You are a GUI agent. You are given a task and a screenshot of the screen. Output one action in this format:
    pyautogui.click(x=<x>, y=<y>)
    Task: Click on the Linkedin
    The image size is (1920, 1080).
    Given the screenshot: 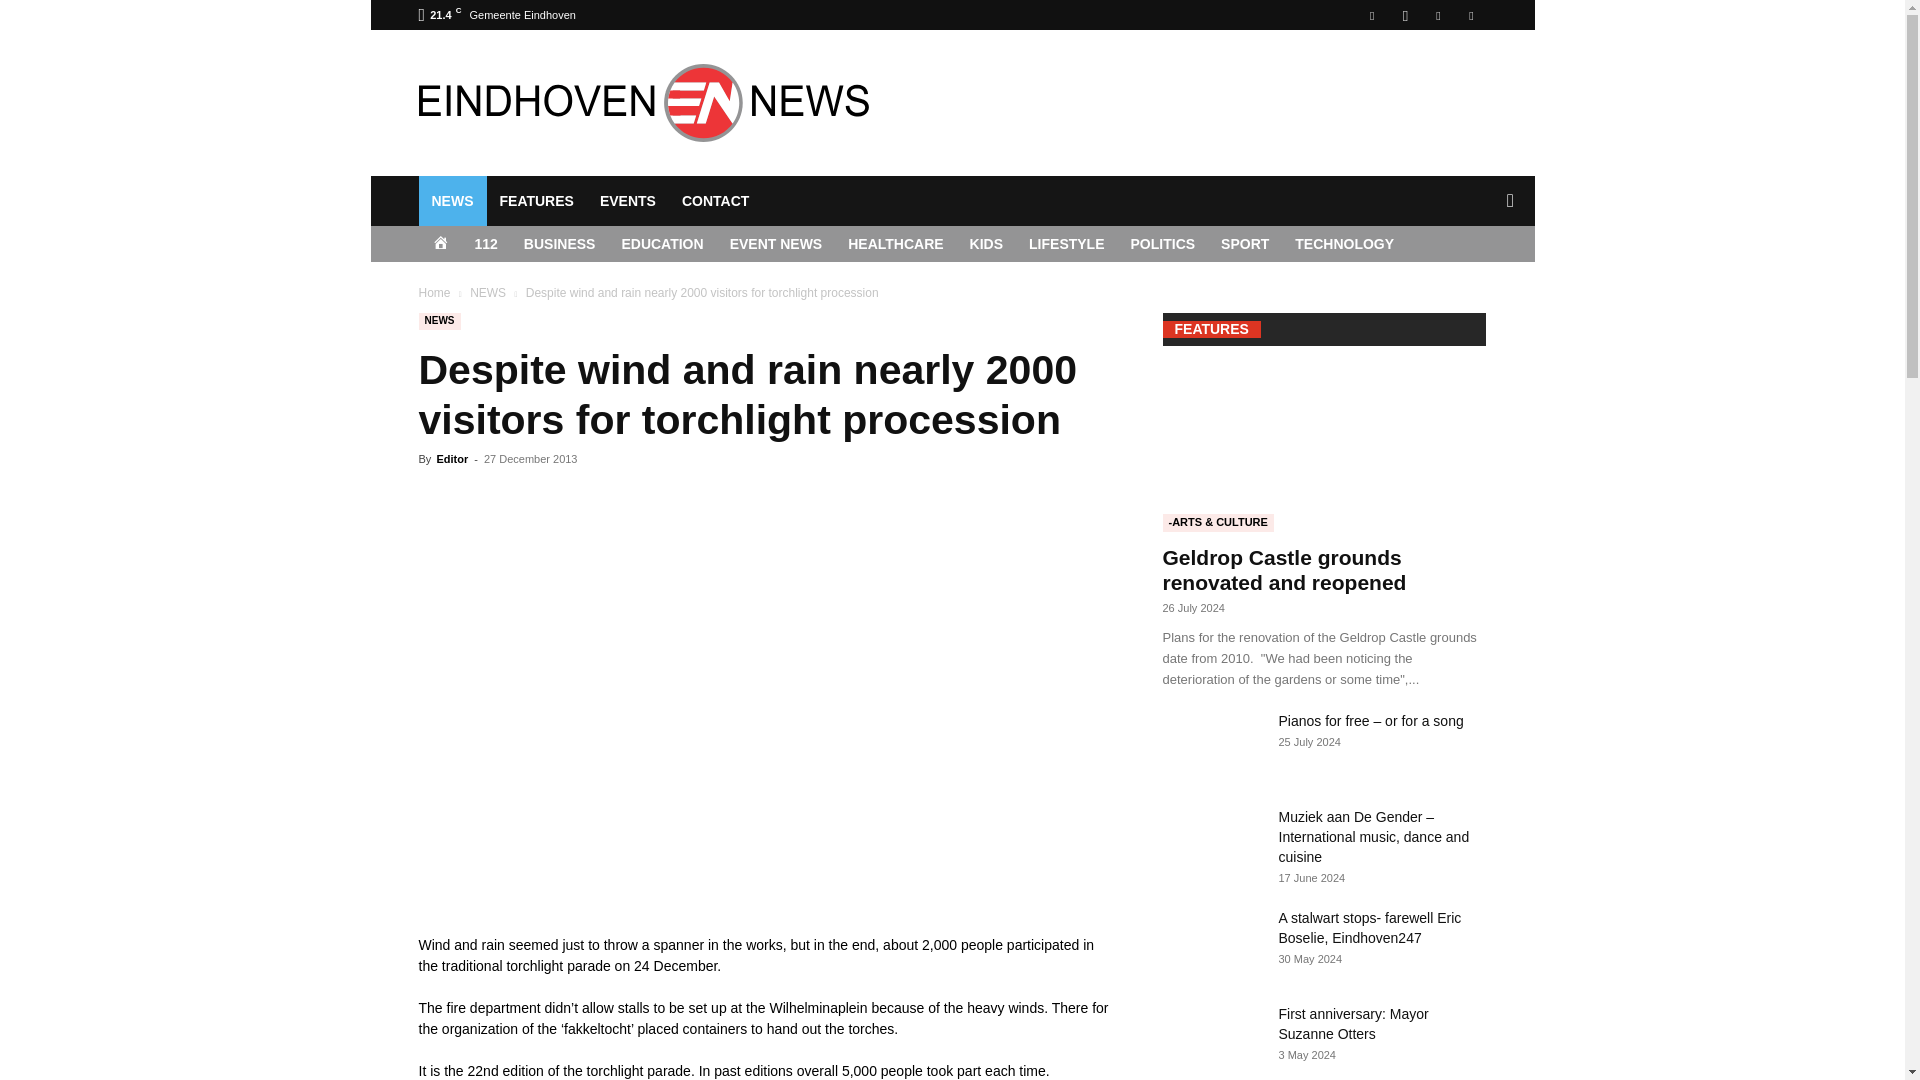 What is the action you would take?
    pyautogui.click(x=1438, y=15)
    